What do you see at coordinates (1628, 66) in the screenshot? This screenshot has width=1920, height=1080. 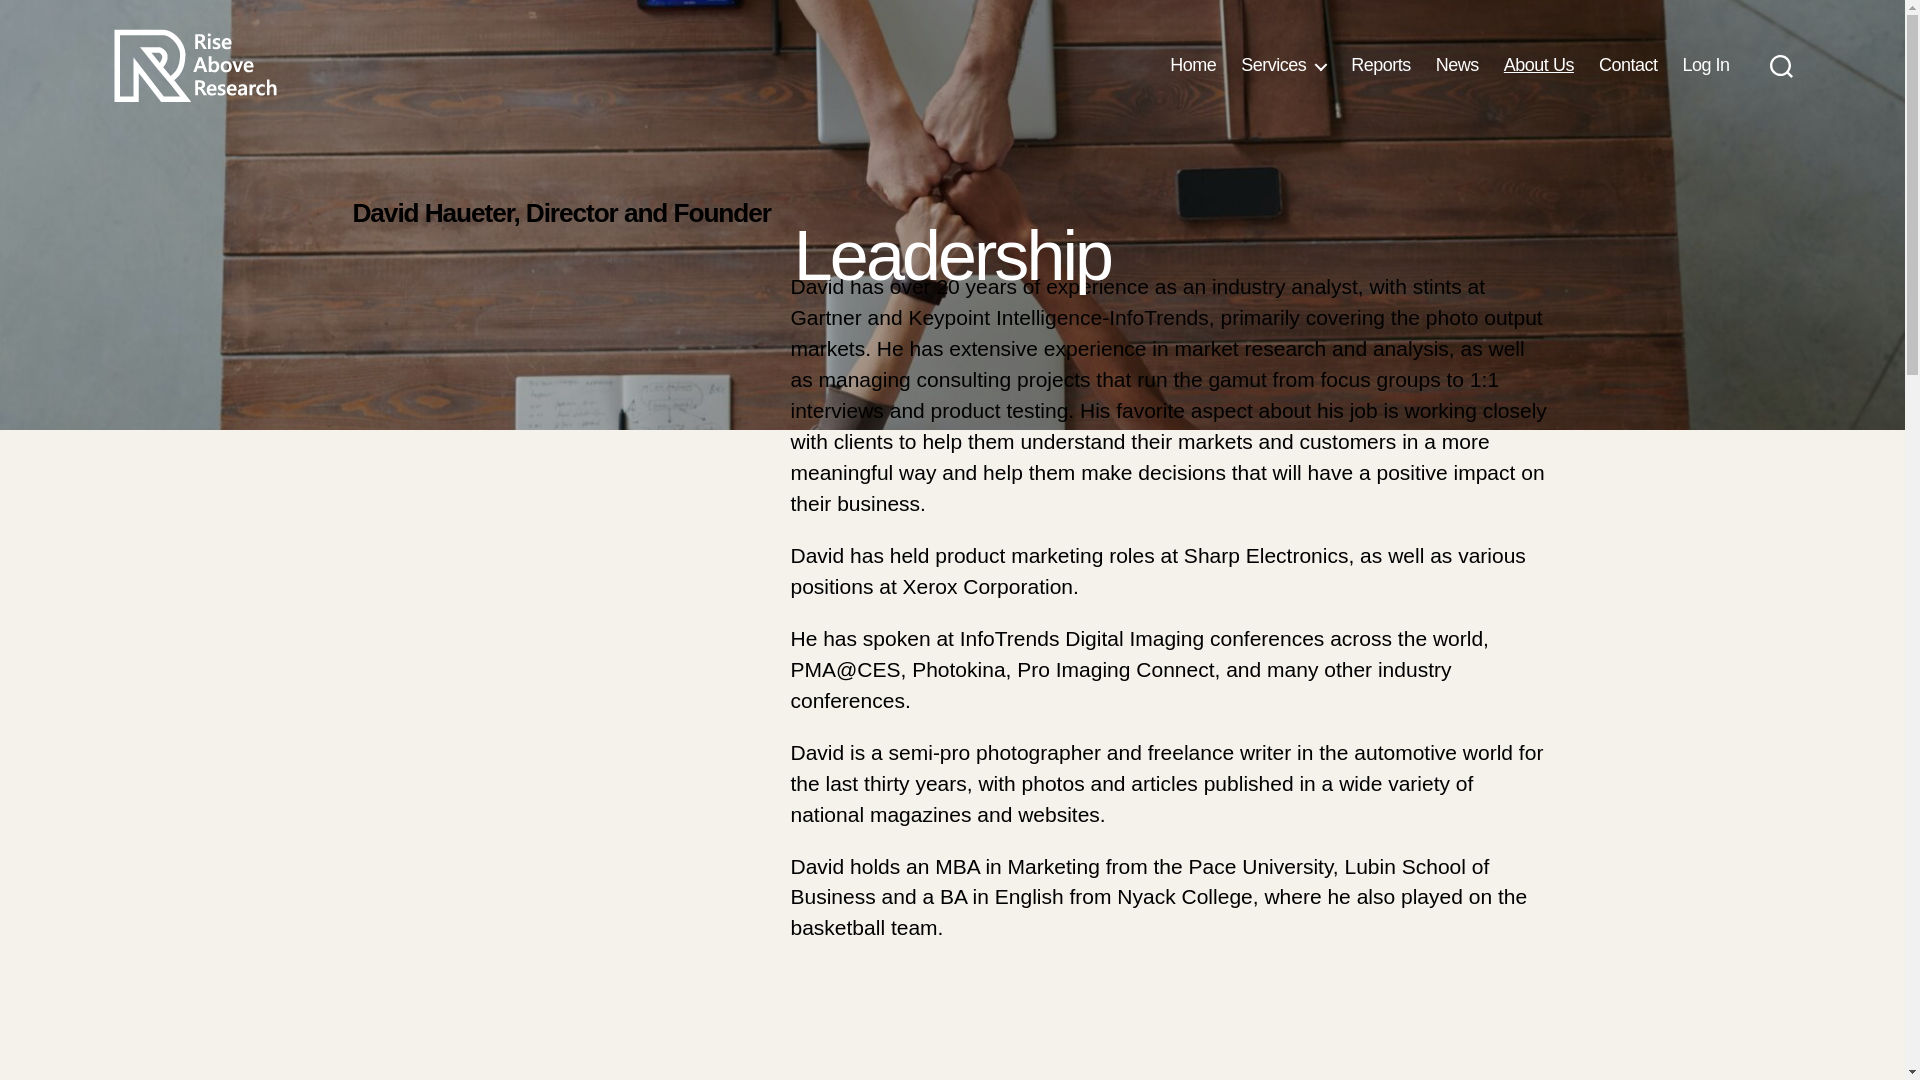 I see `Contact` at bounding box center [1628, 66].